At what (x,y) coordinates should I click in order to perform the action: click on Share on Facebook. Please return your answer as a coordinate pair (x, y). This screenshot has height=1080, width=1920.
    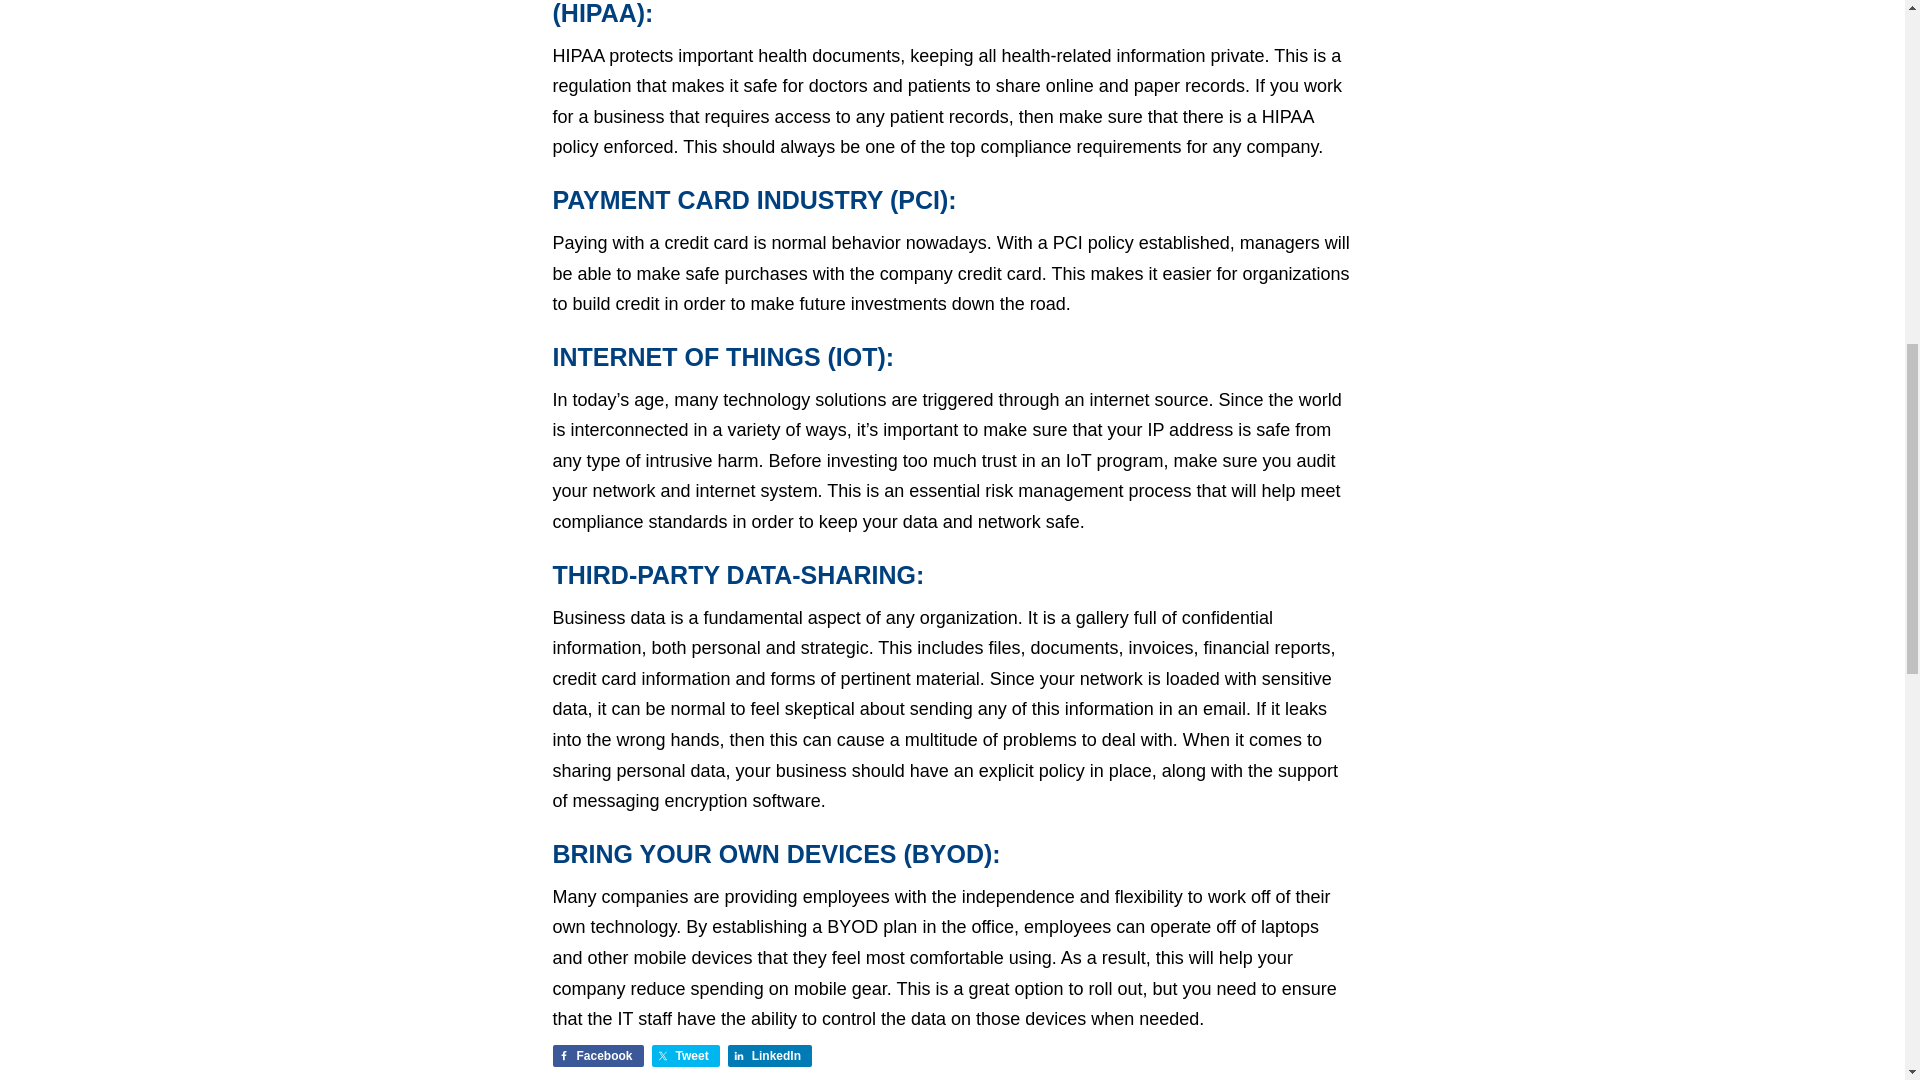
    Looking at the image, I should click on (598, 1056).